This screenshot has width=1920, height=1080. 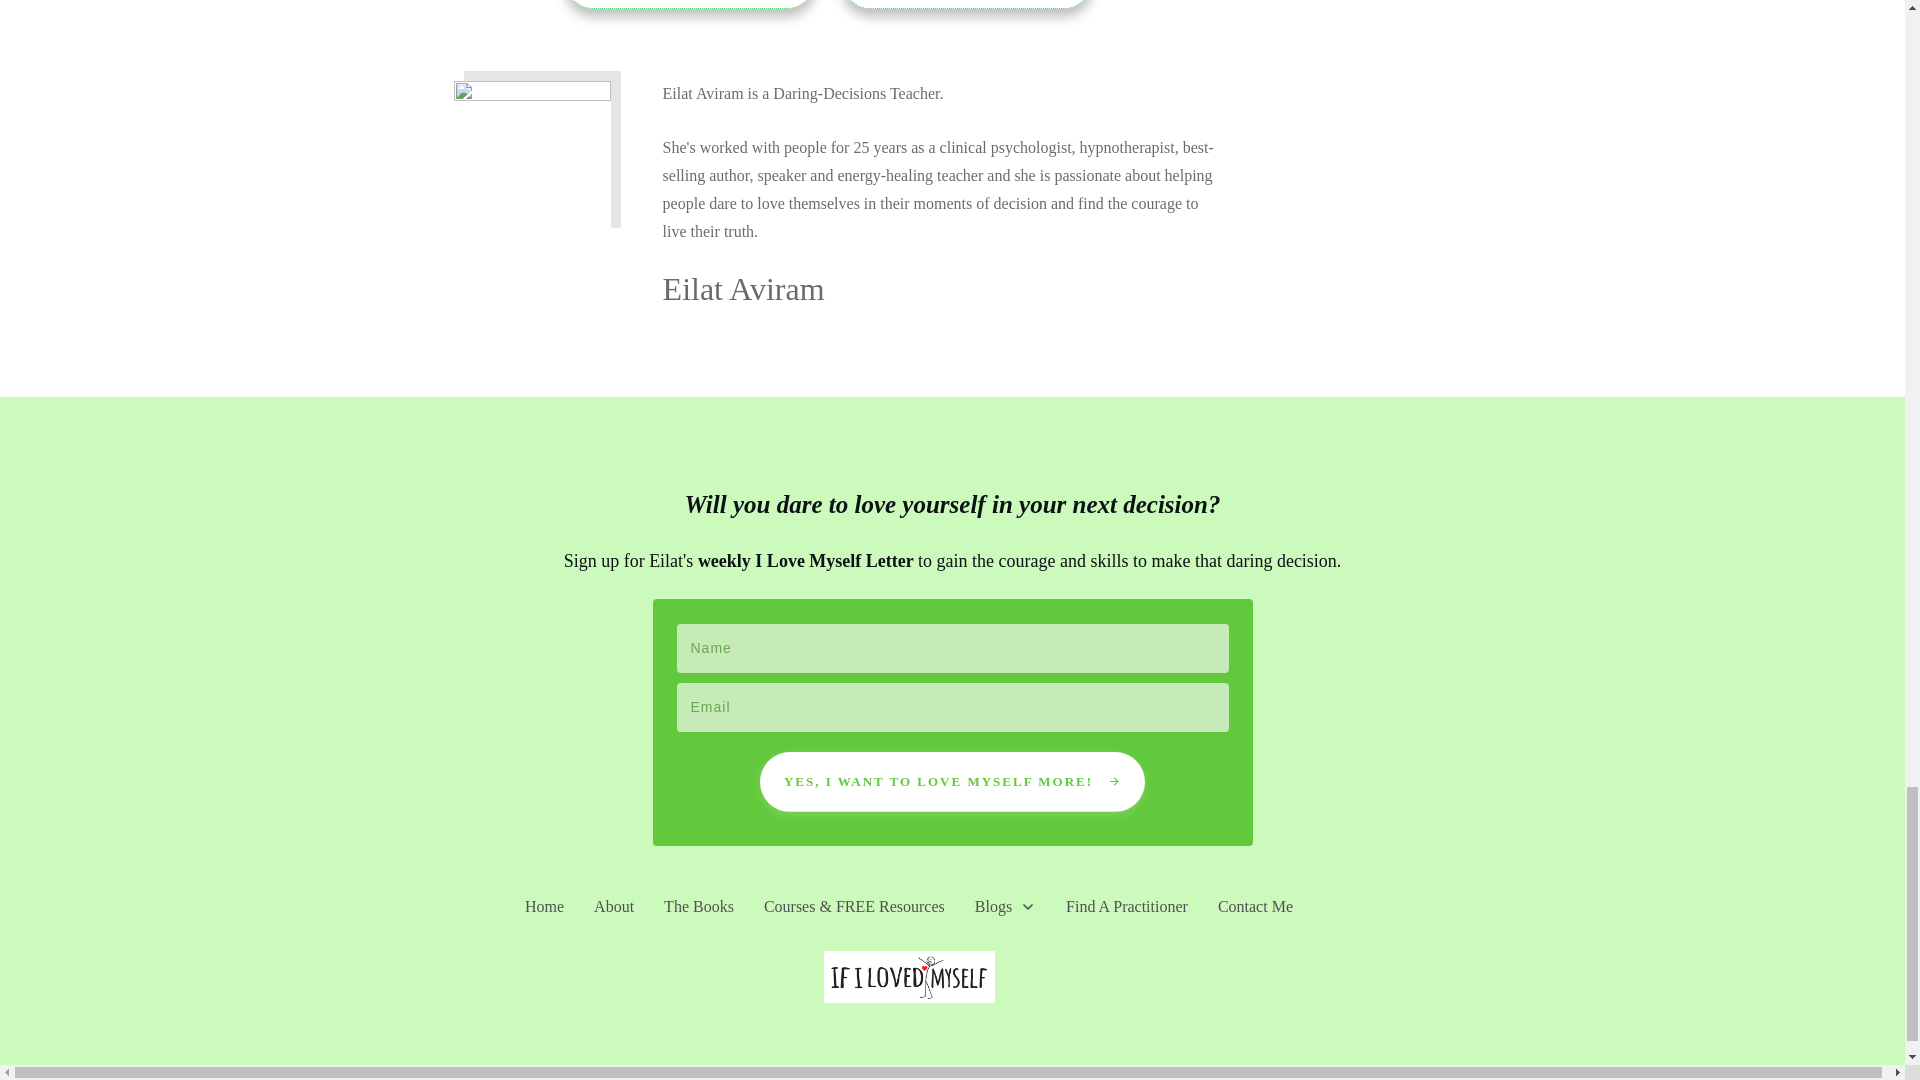 What do you see at coordinates (952, 782) in the screenshot?
I see `YES, I WANT TO LOVE MYSELF MORE!` at bounding box center [952, 782].